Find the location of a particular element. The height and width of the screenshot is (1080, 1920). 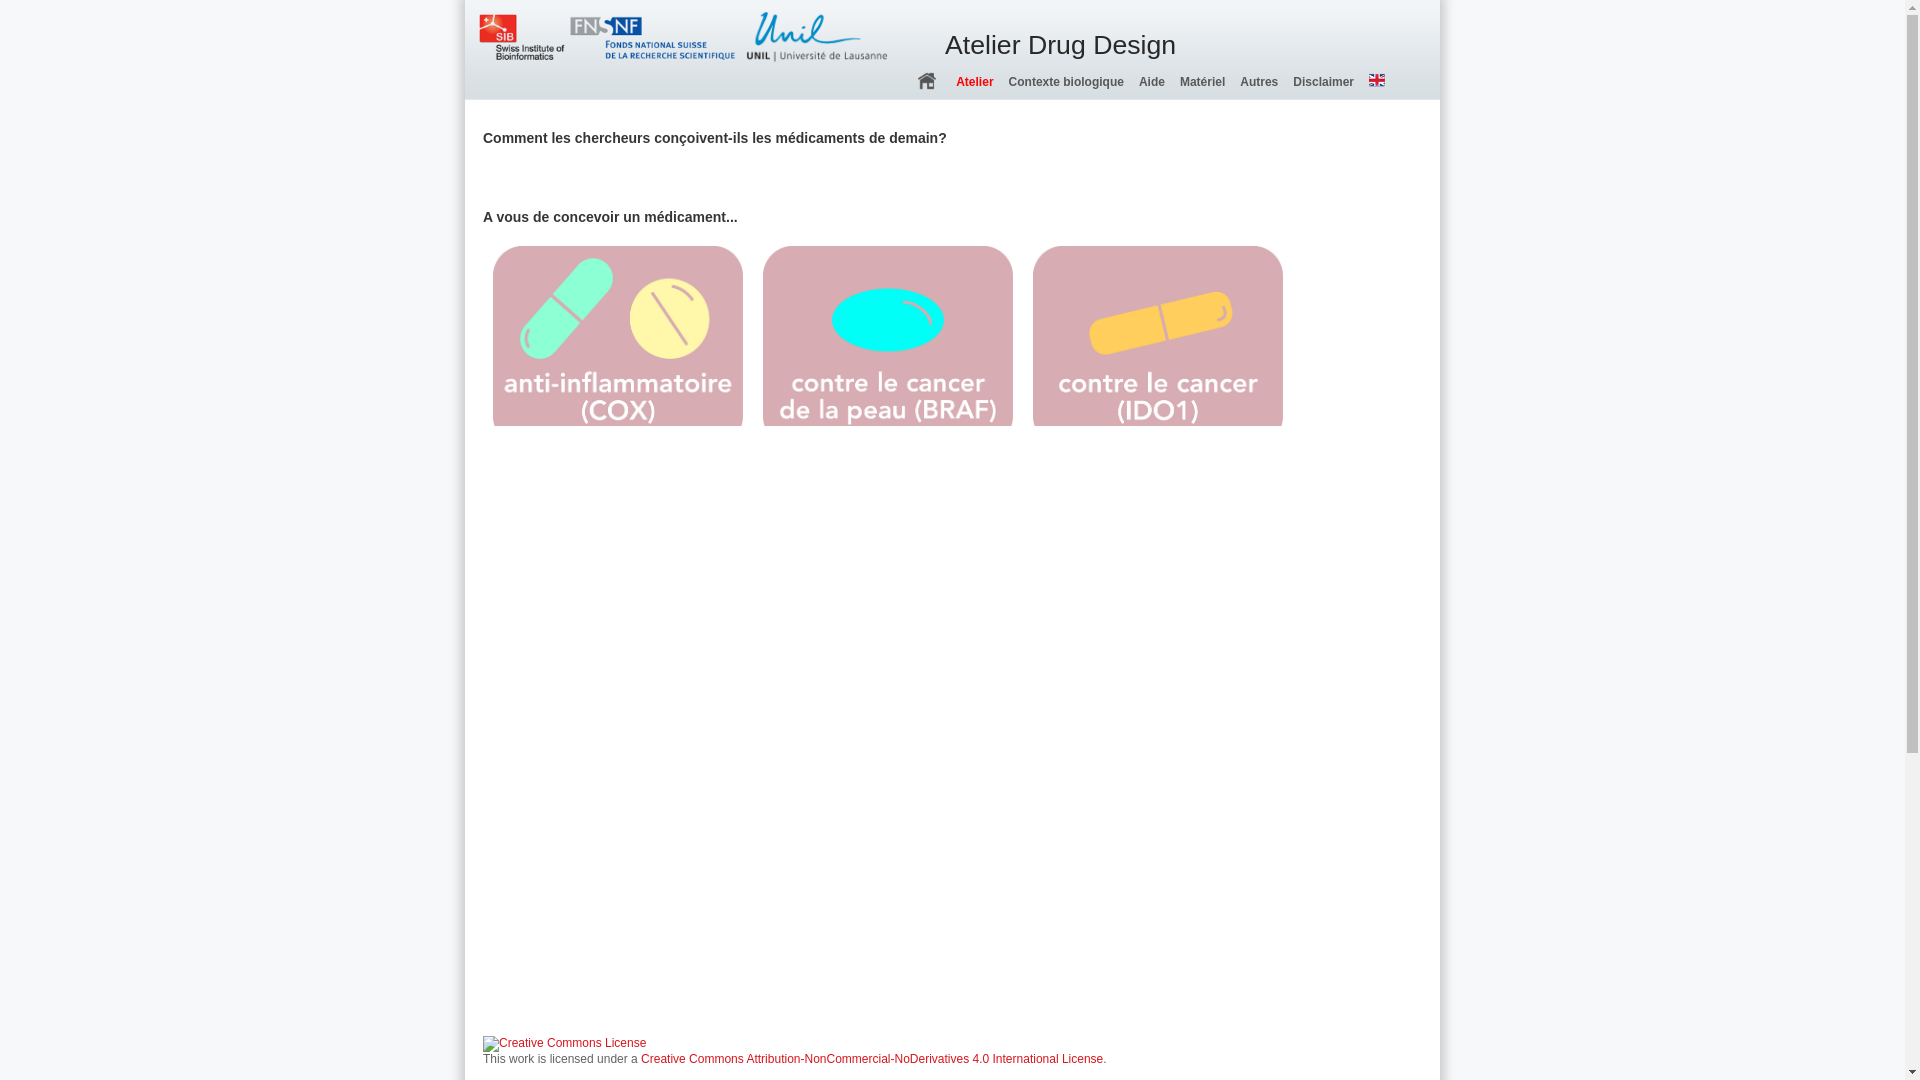

Atelier is located at coordinates (967, 83).